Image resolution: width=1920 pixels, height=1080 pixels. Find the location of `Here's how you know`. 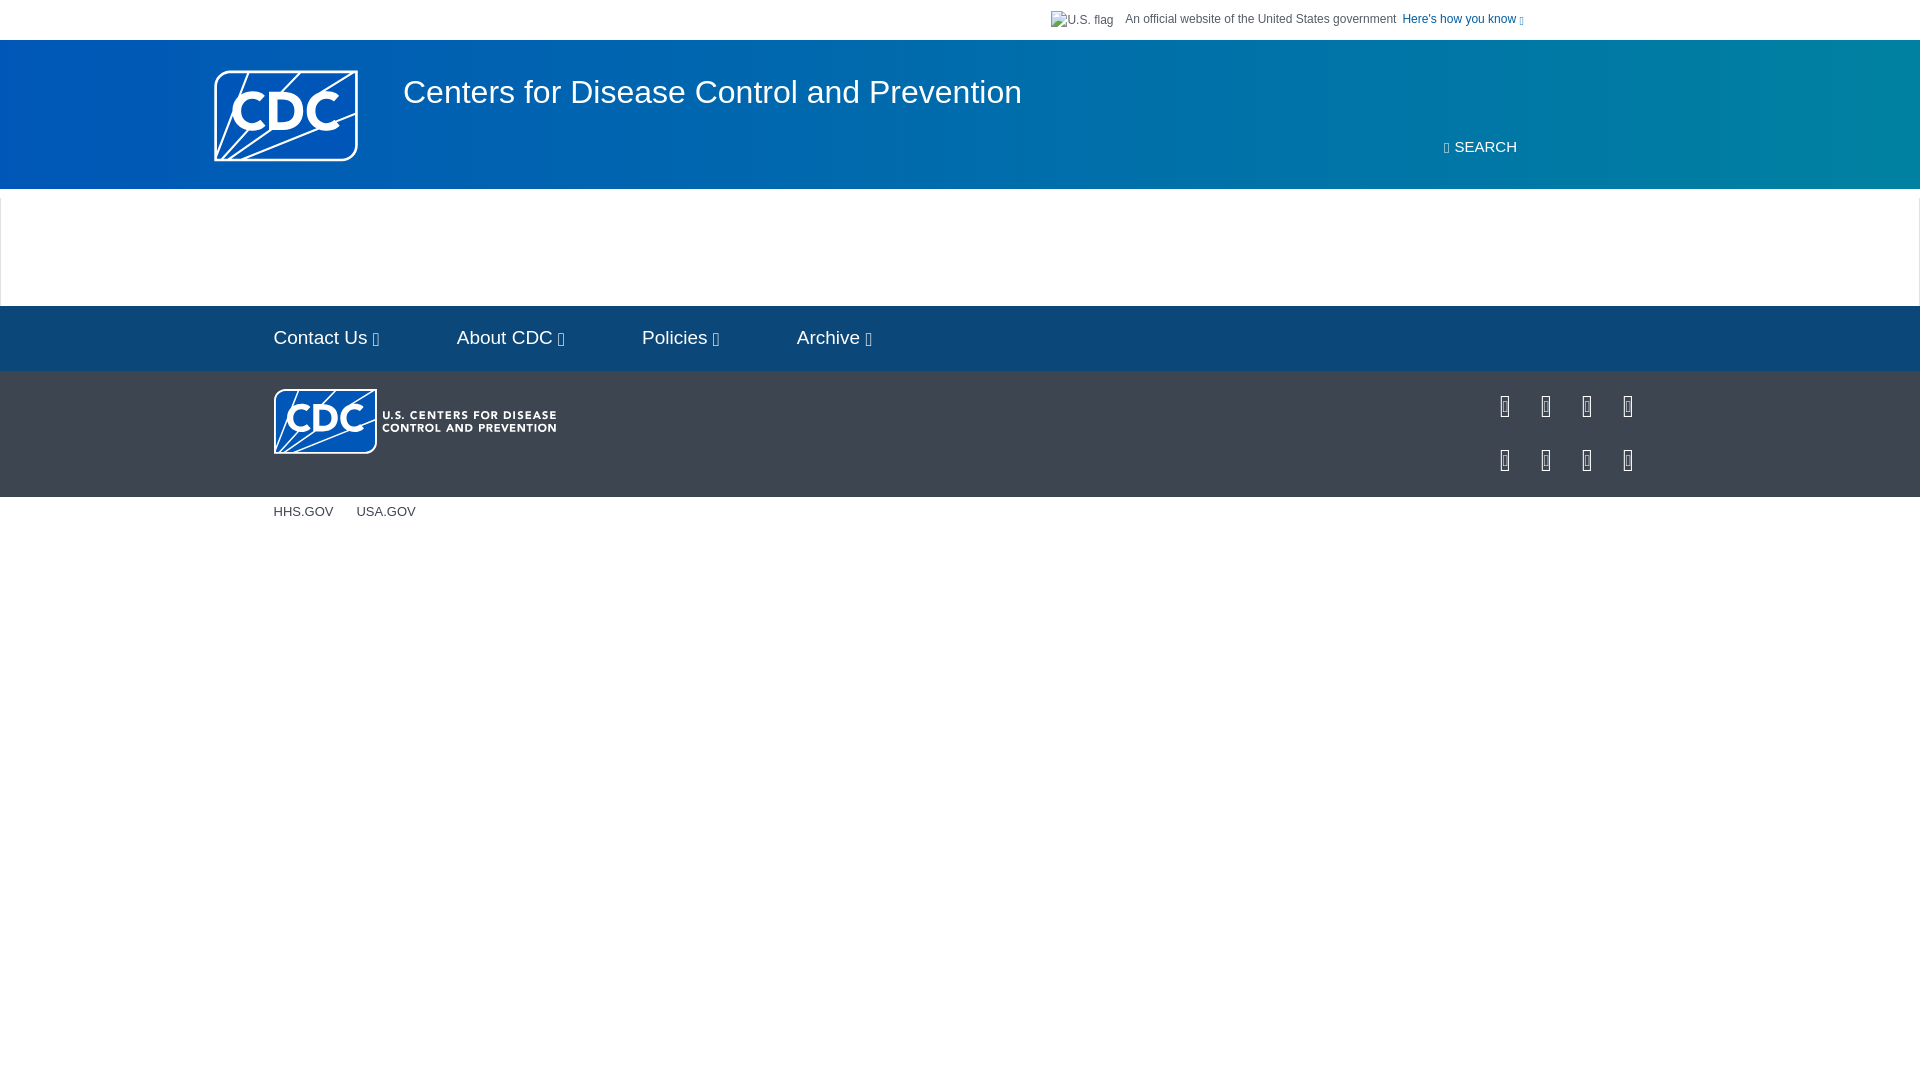

Here's how you know is located at coordinates (1462, 18).